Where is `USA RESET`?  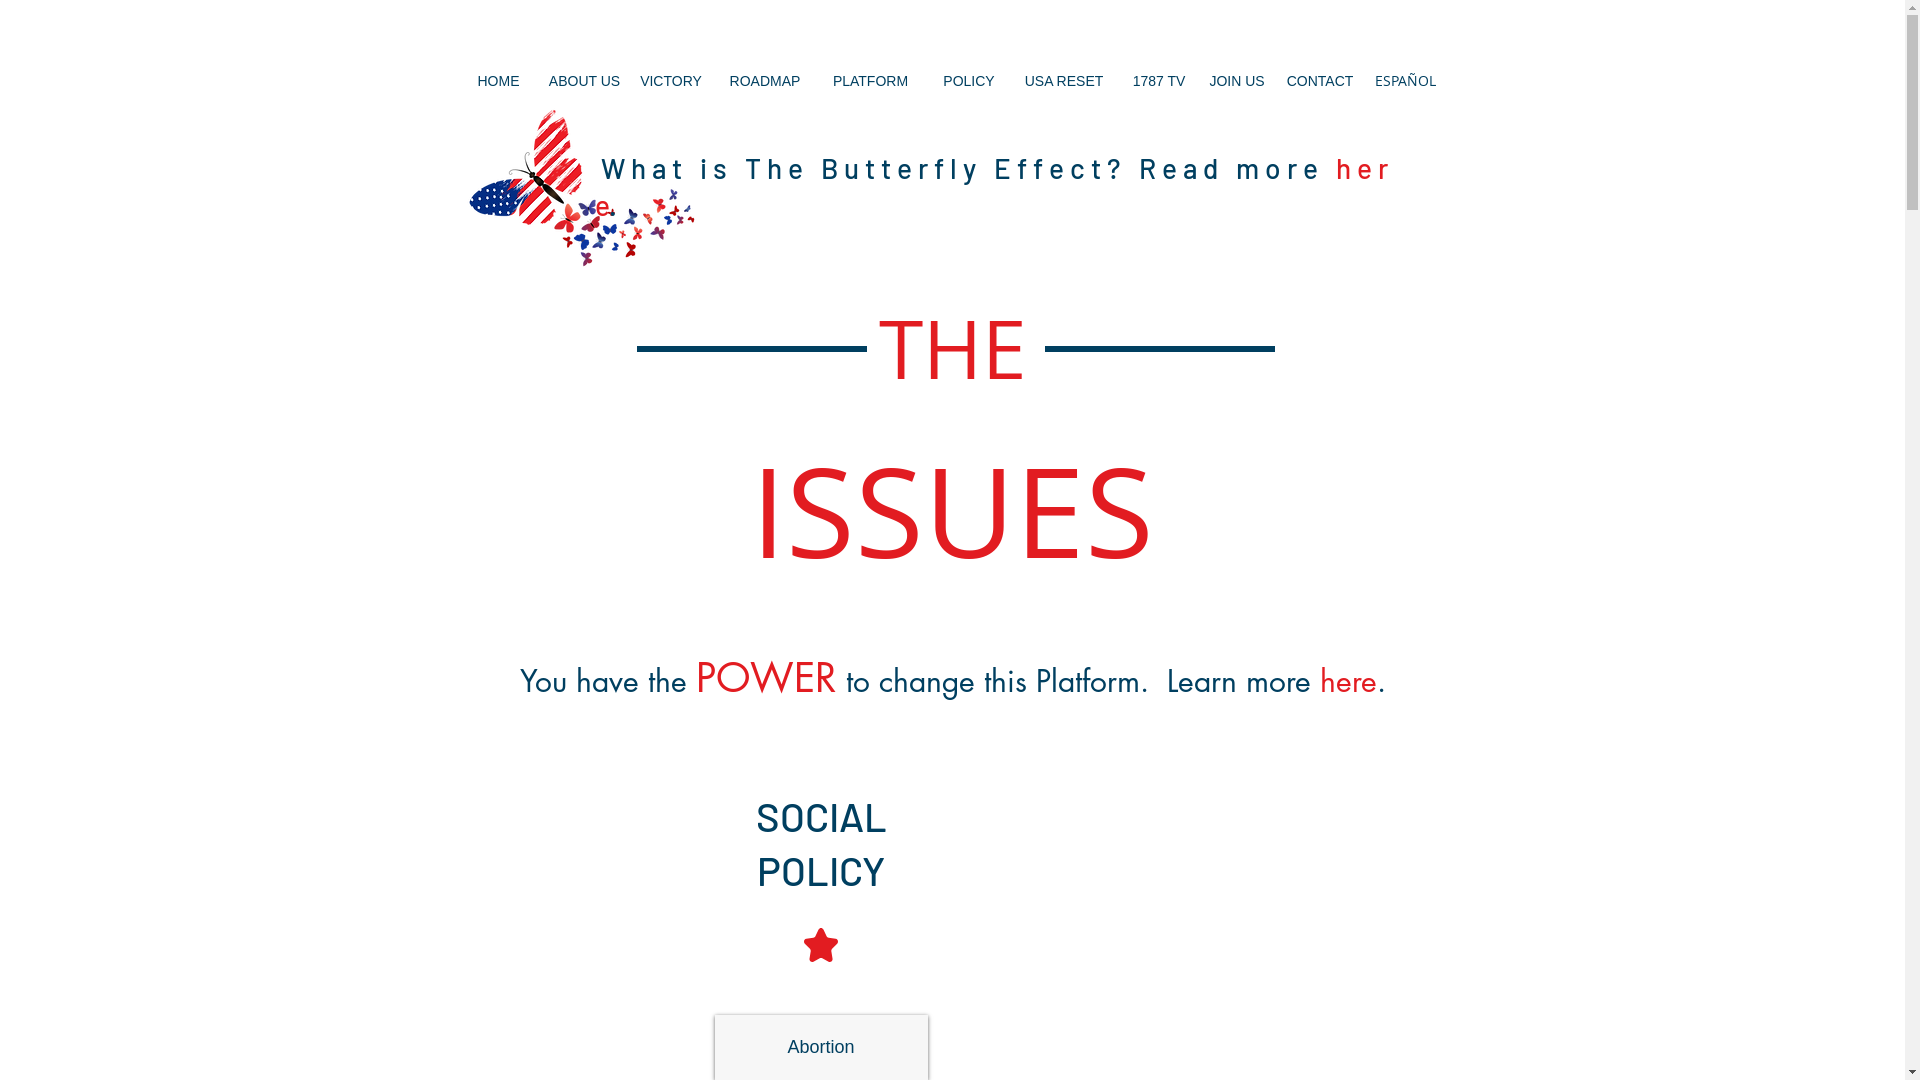
USA RESET is located at coordinates (1064, 80).